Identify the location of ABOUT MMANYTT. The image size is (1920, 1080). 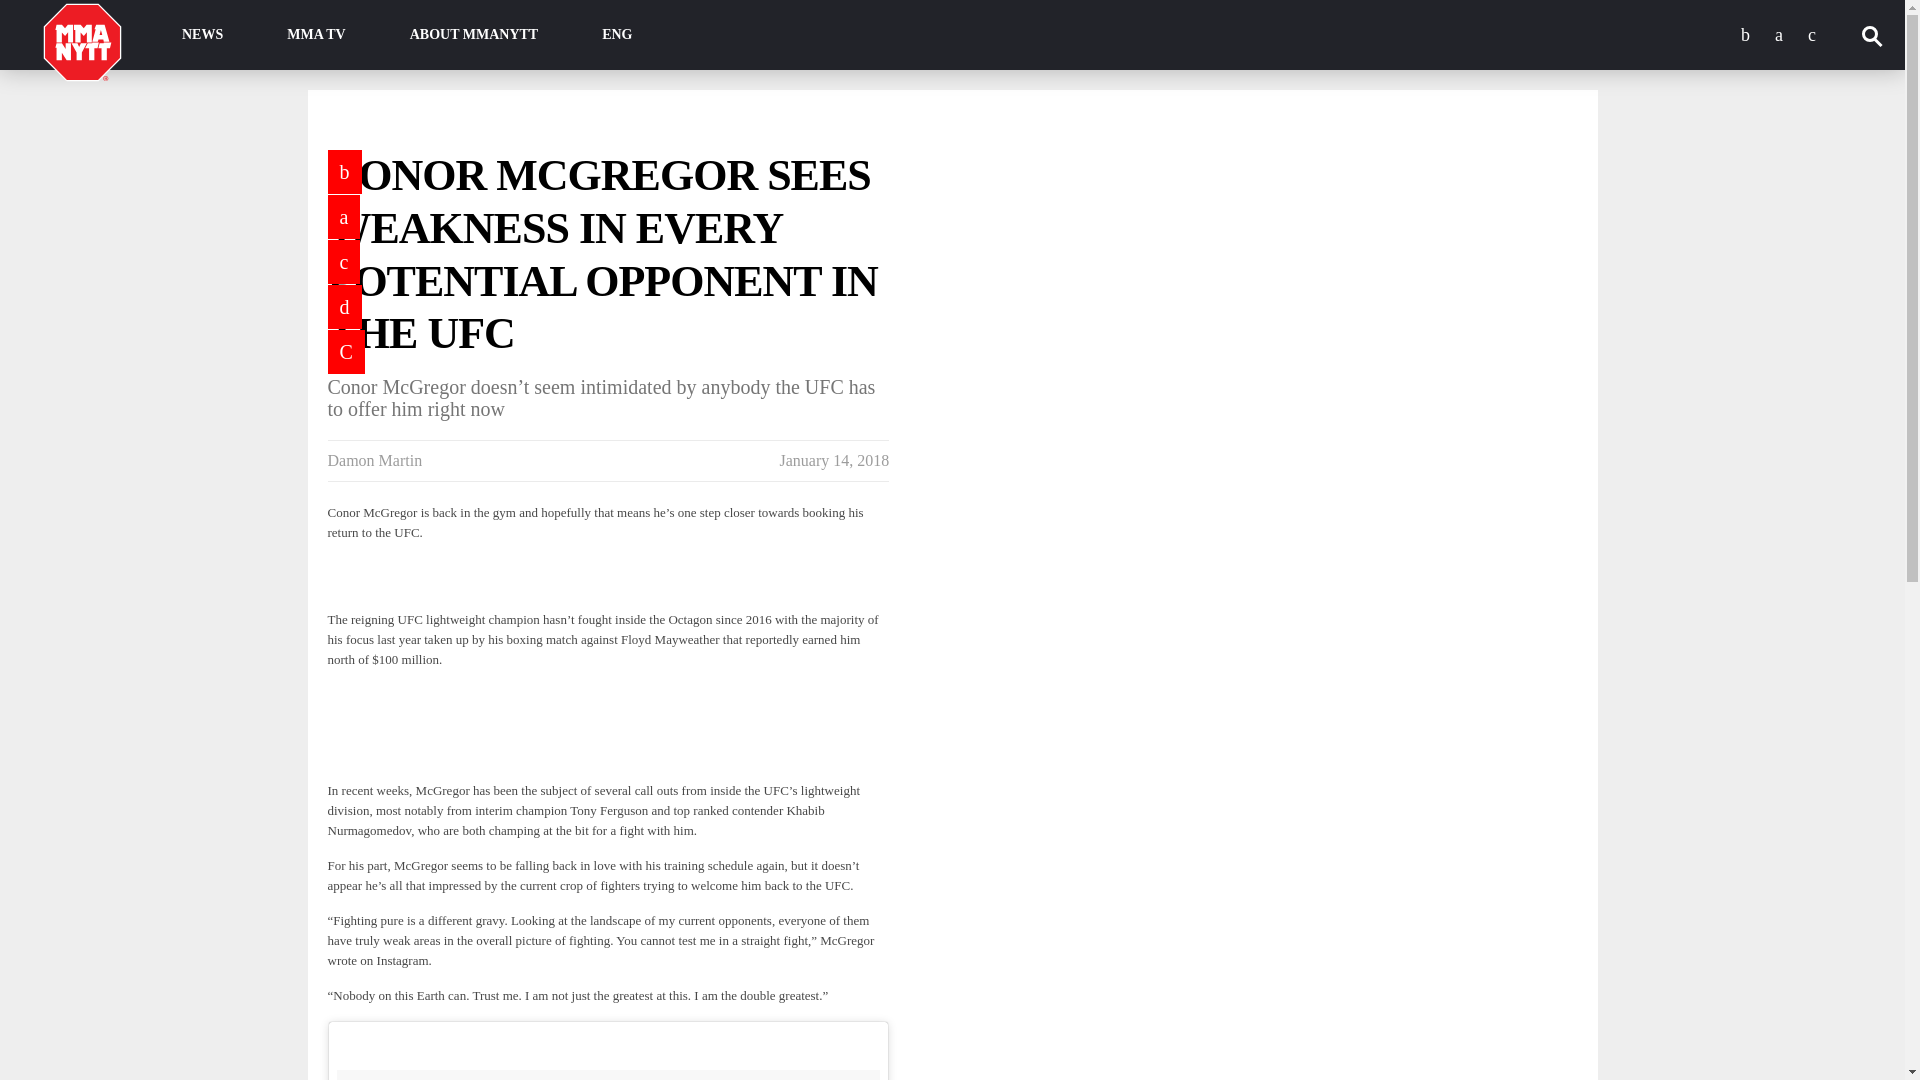
(474, 35).